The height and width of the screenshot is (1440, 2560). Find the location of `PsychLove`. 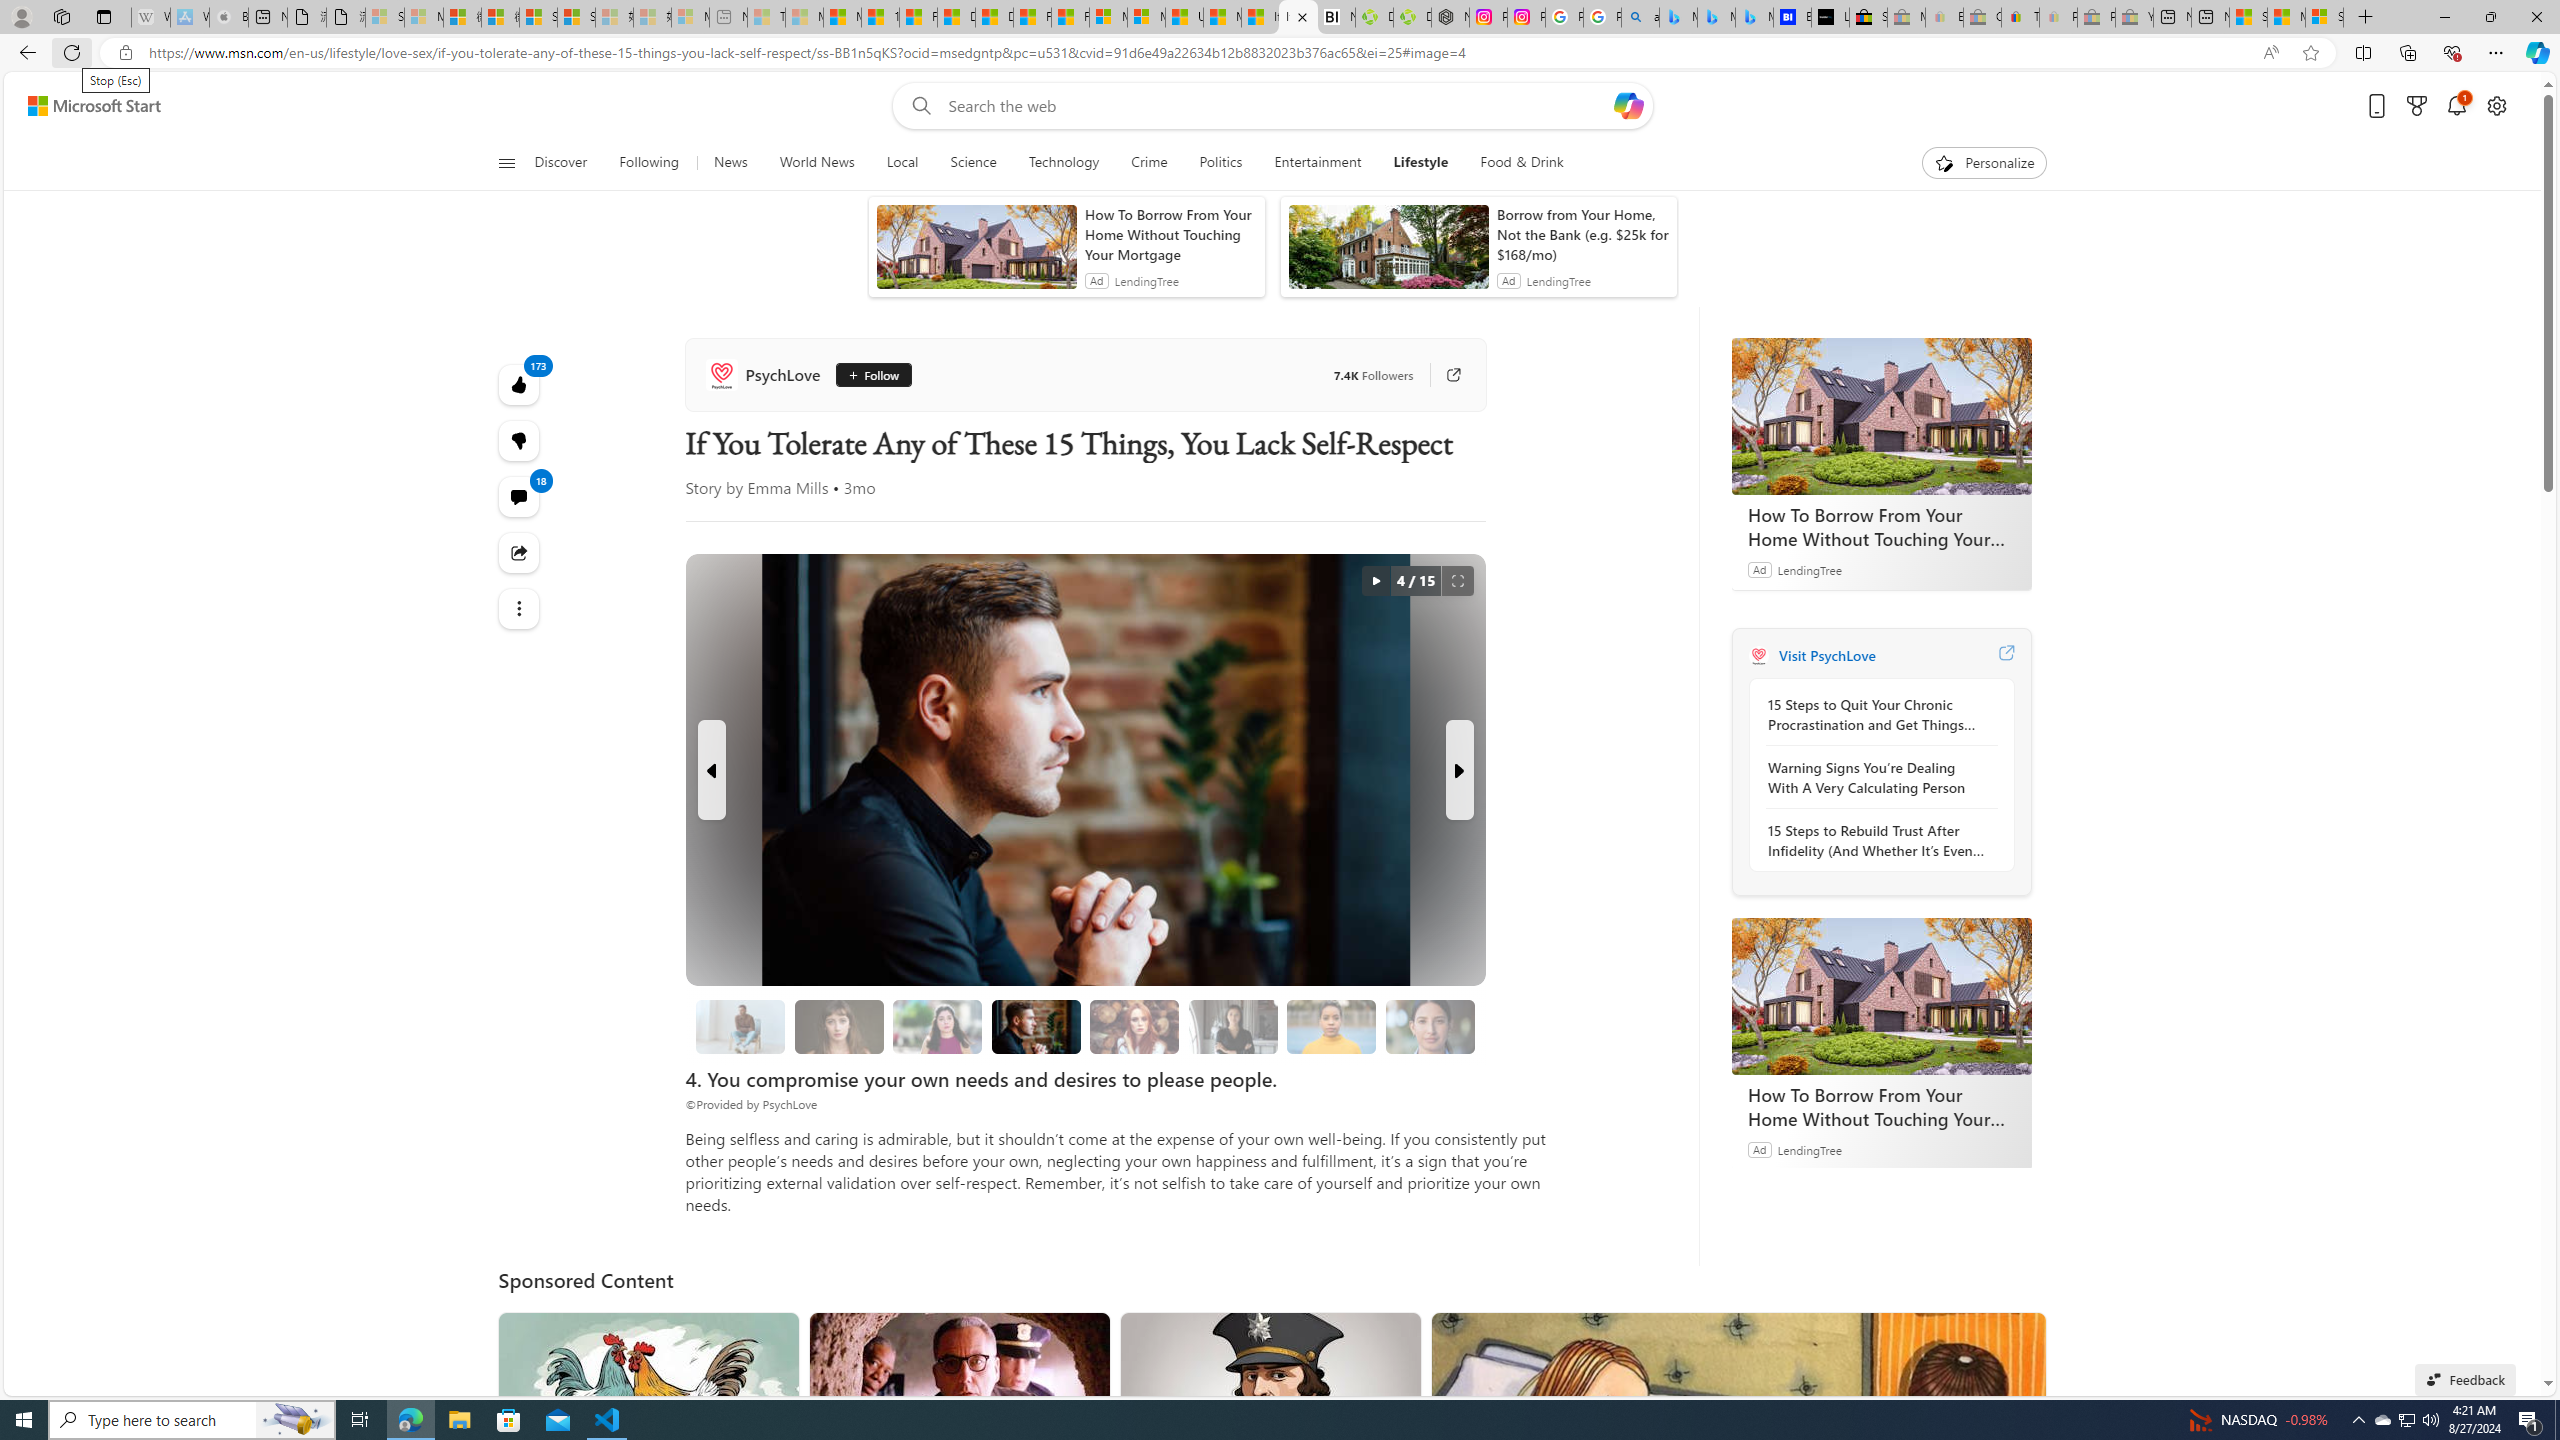

PsychLove is located at coordinates (1758, 655).